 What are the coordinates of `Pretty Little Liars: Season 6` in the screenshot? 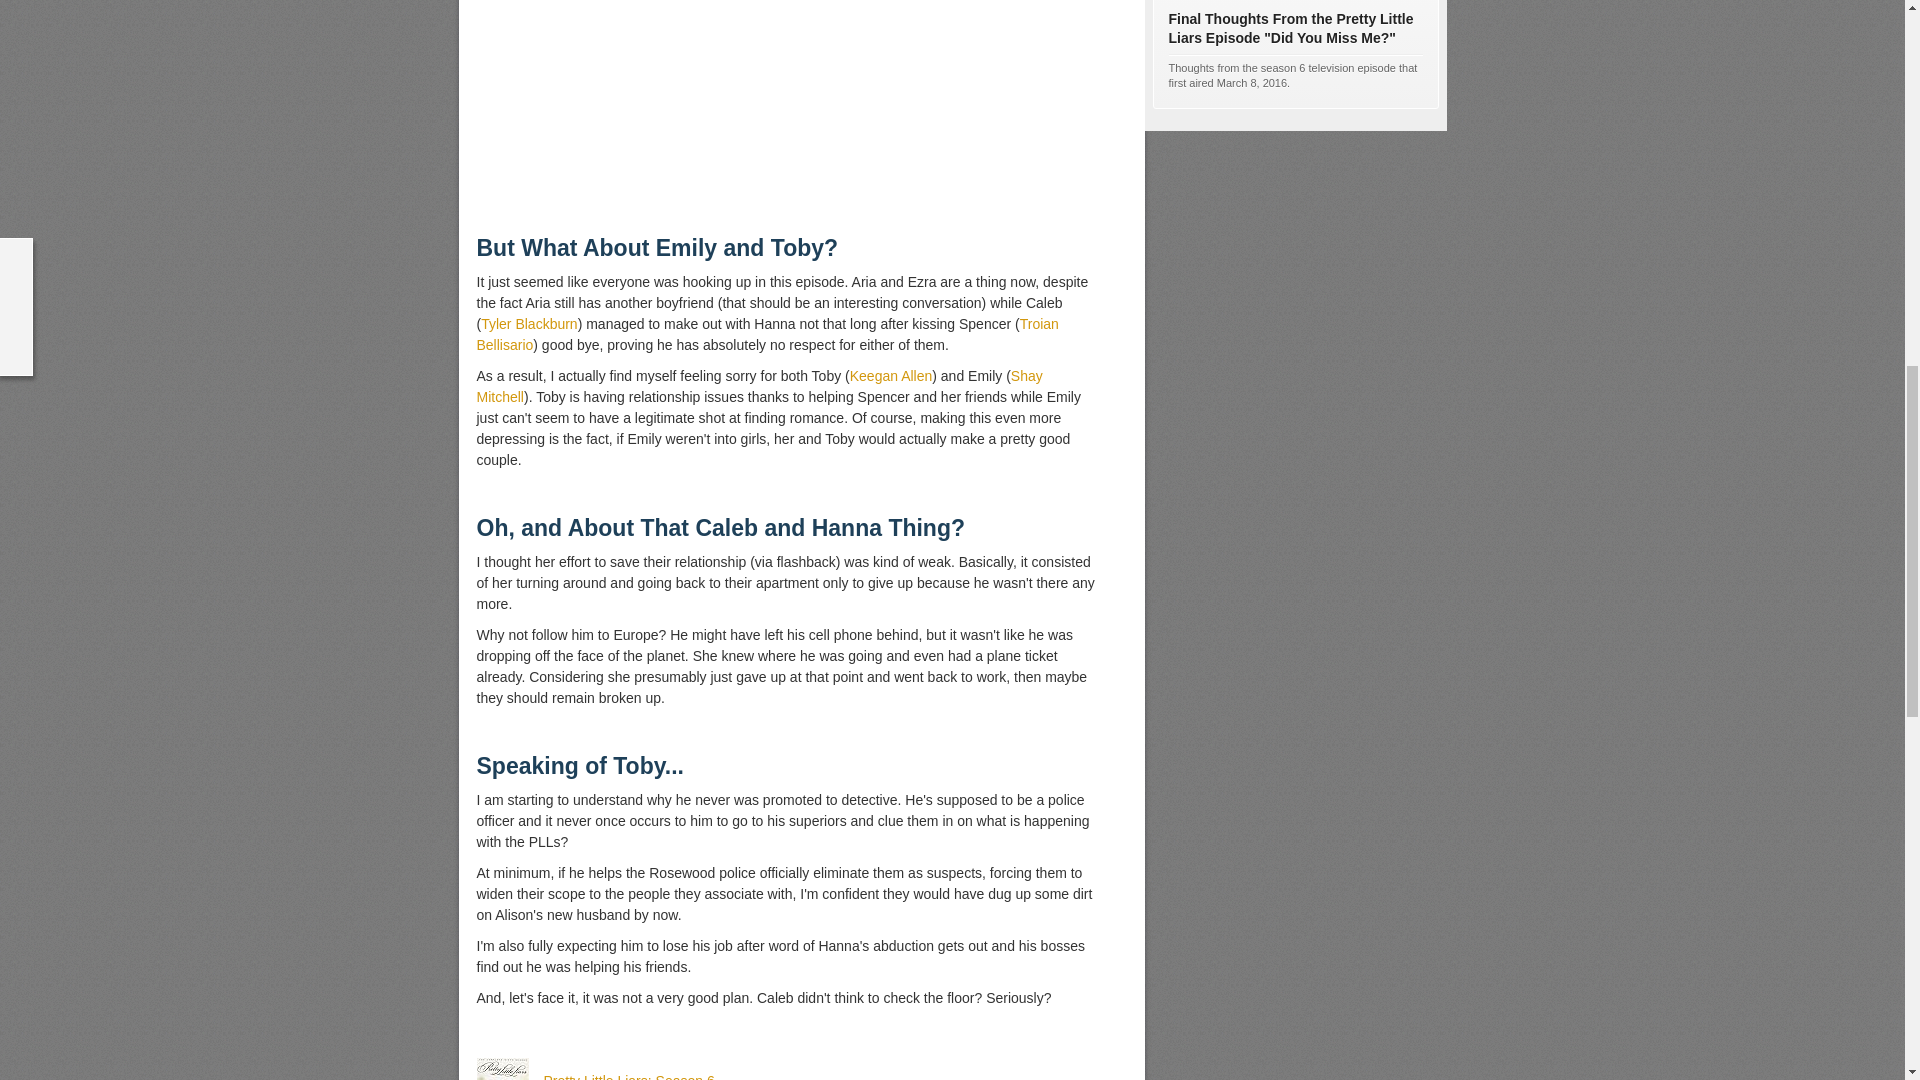 It's located at (628, 1076).